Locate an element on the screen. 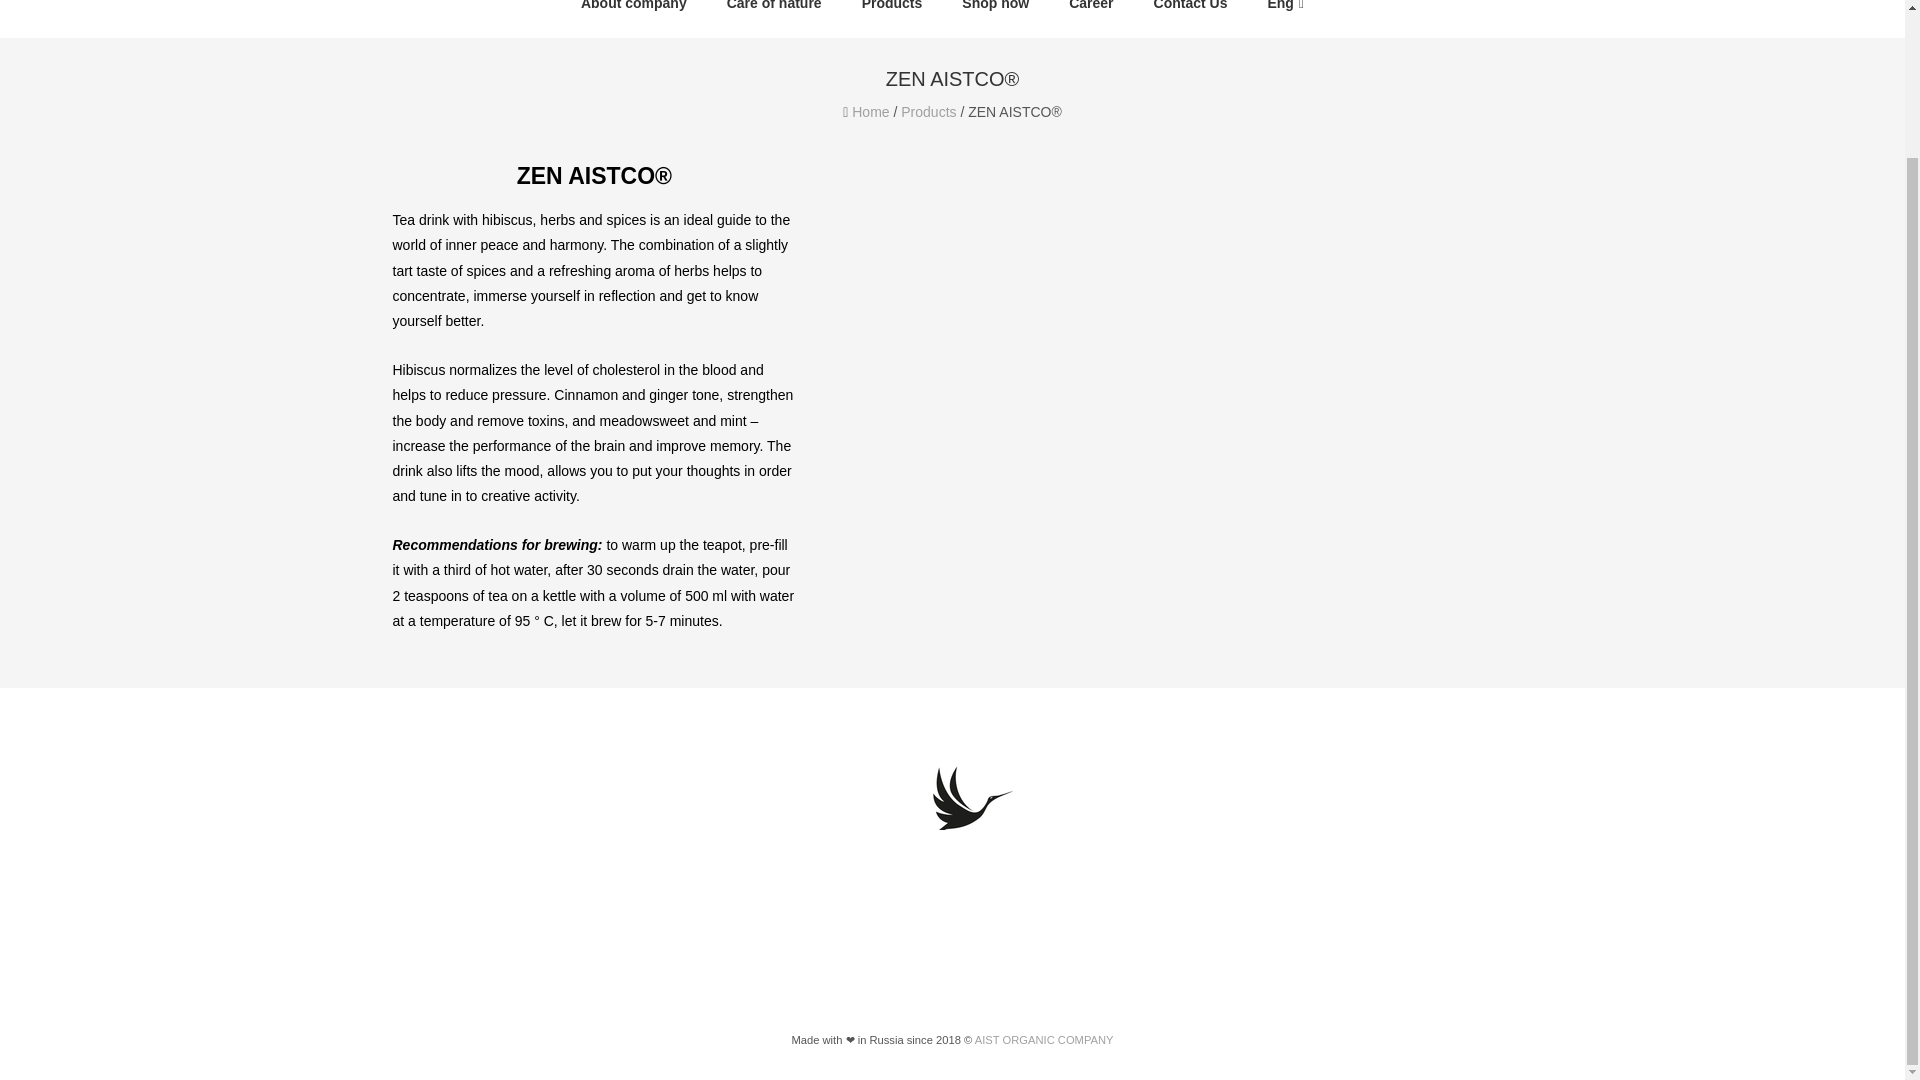  Shop now is located at coordinates (995, 10).